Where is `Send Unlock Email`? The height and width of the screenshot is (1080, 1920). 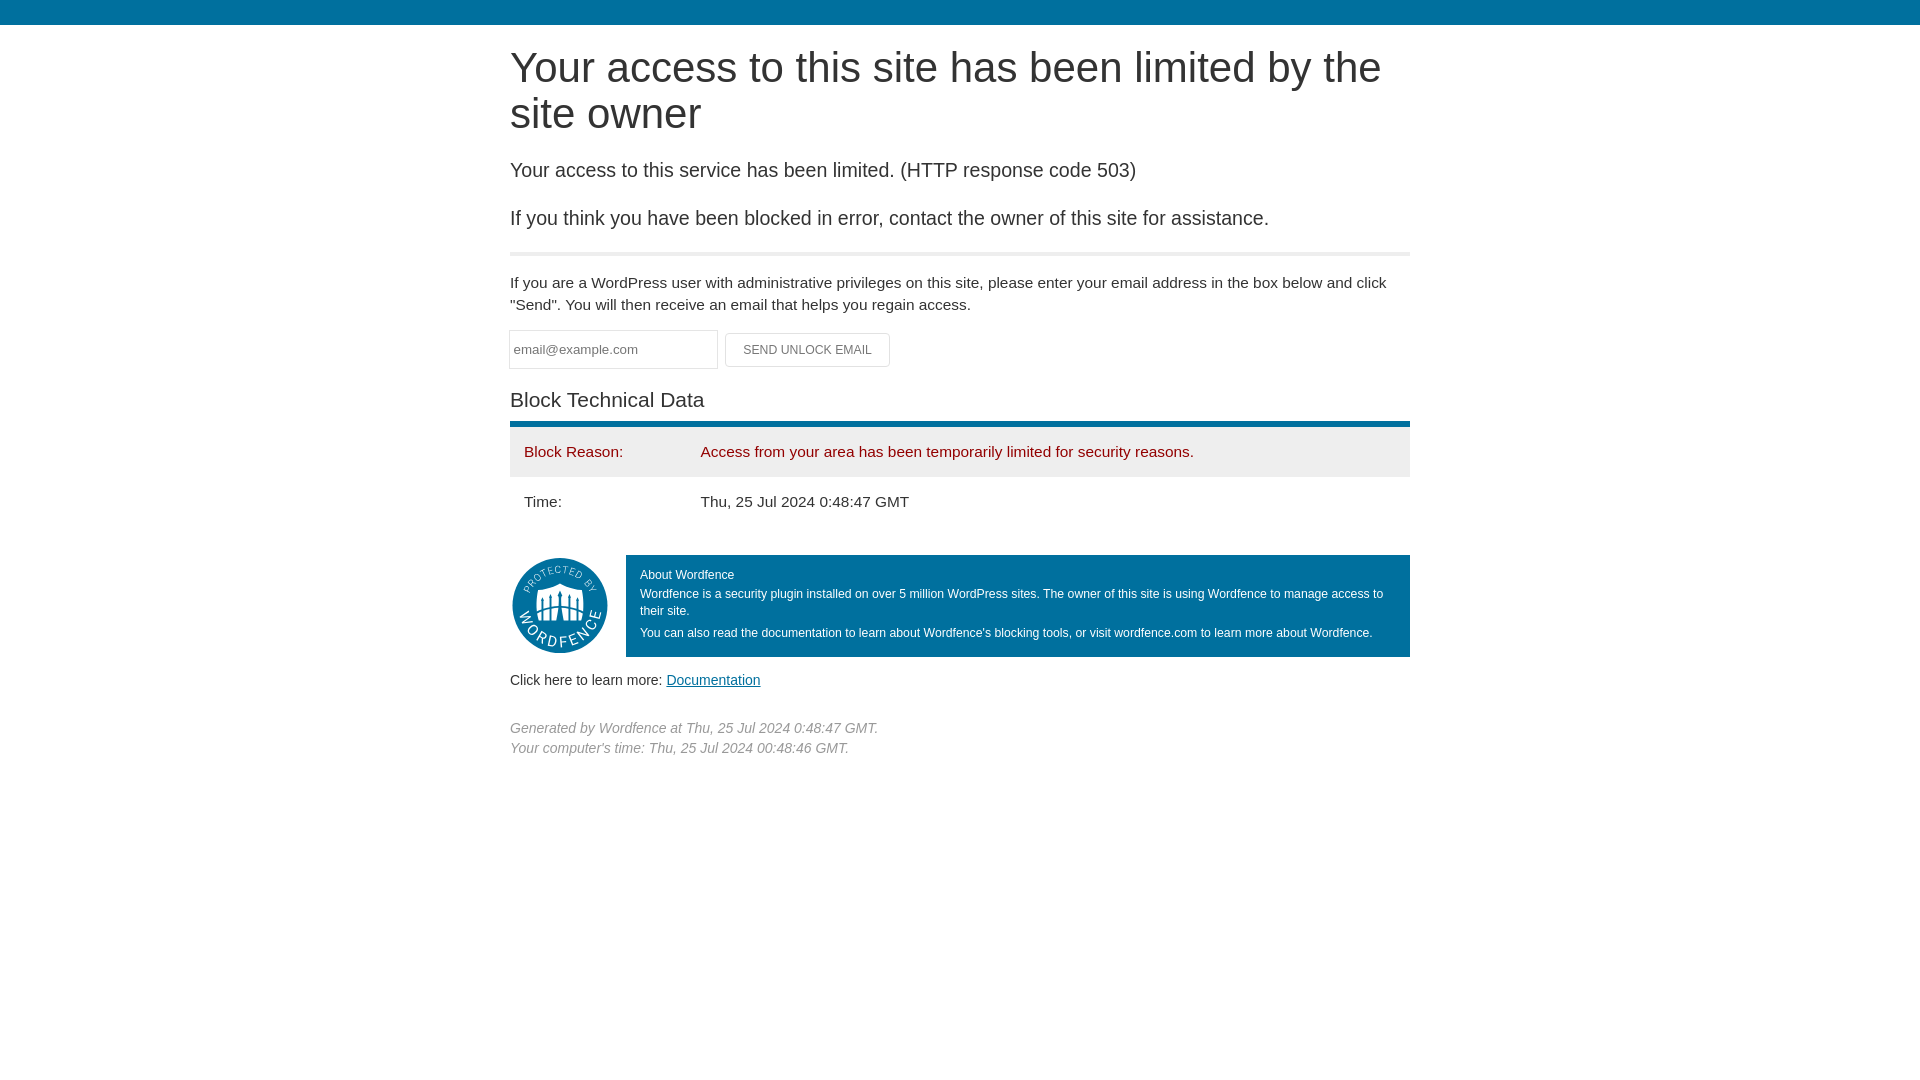 Send Unlock Email is located at coordinates (808, 350).